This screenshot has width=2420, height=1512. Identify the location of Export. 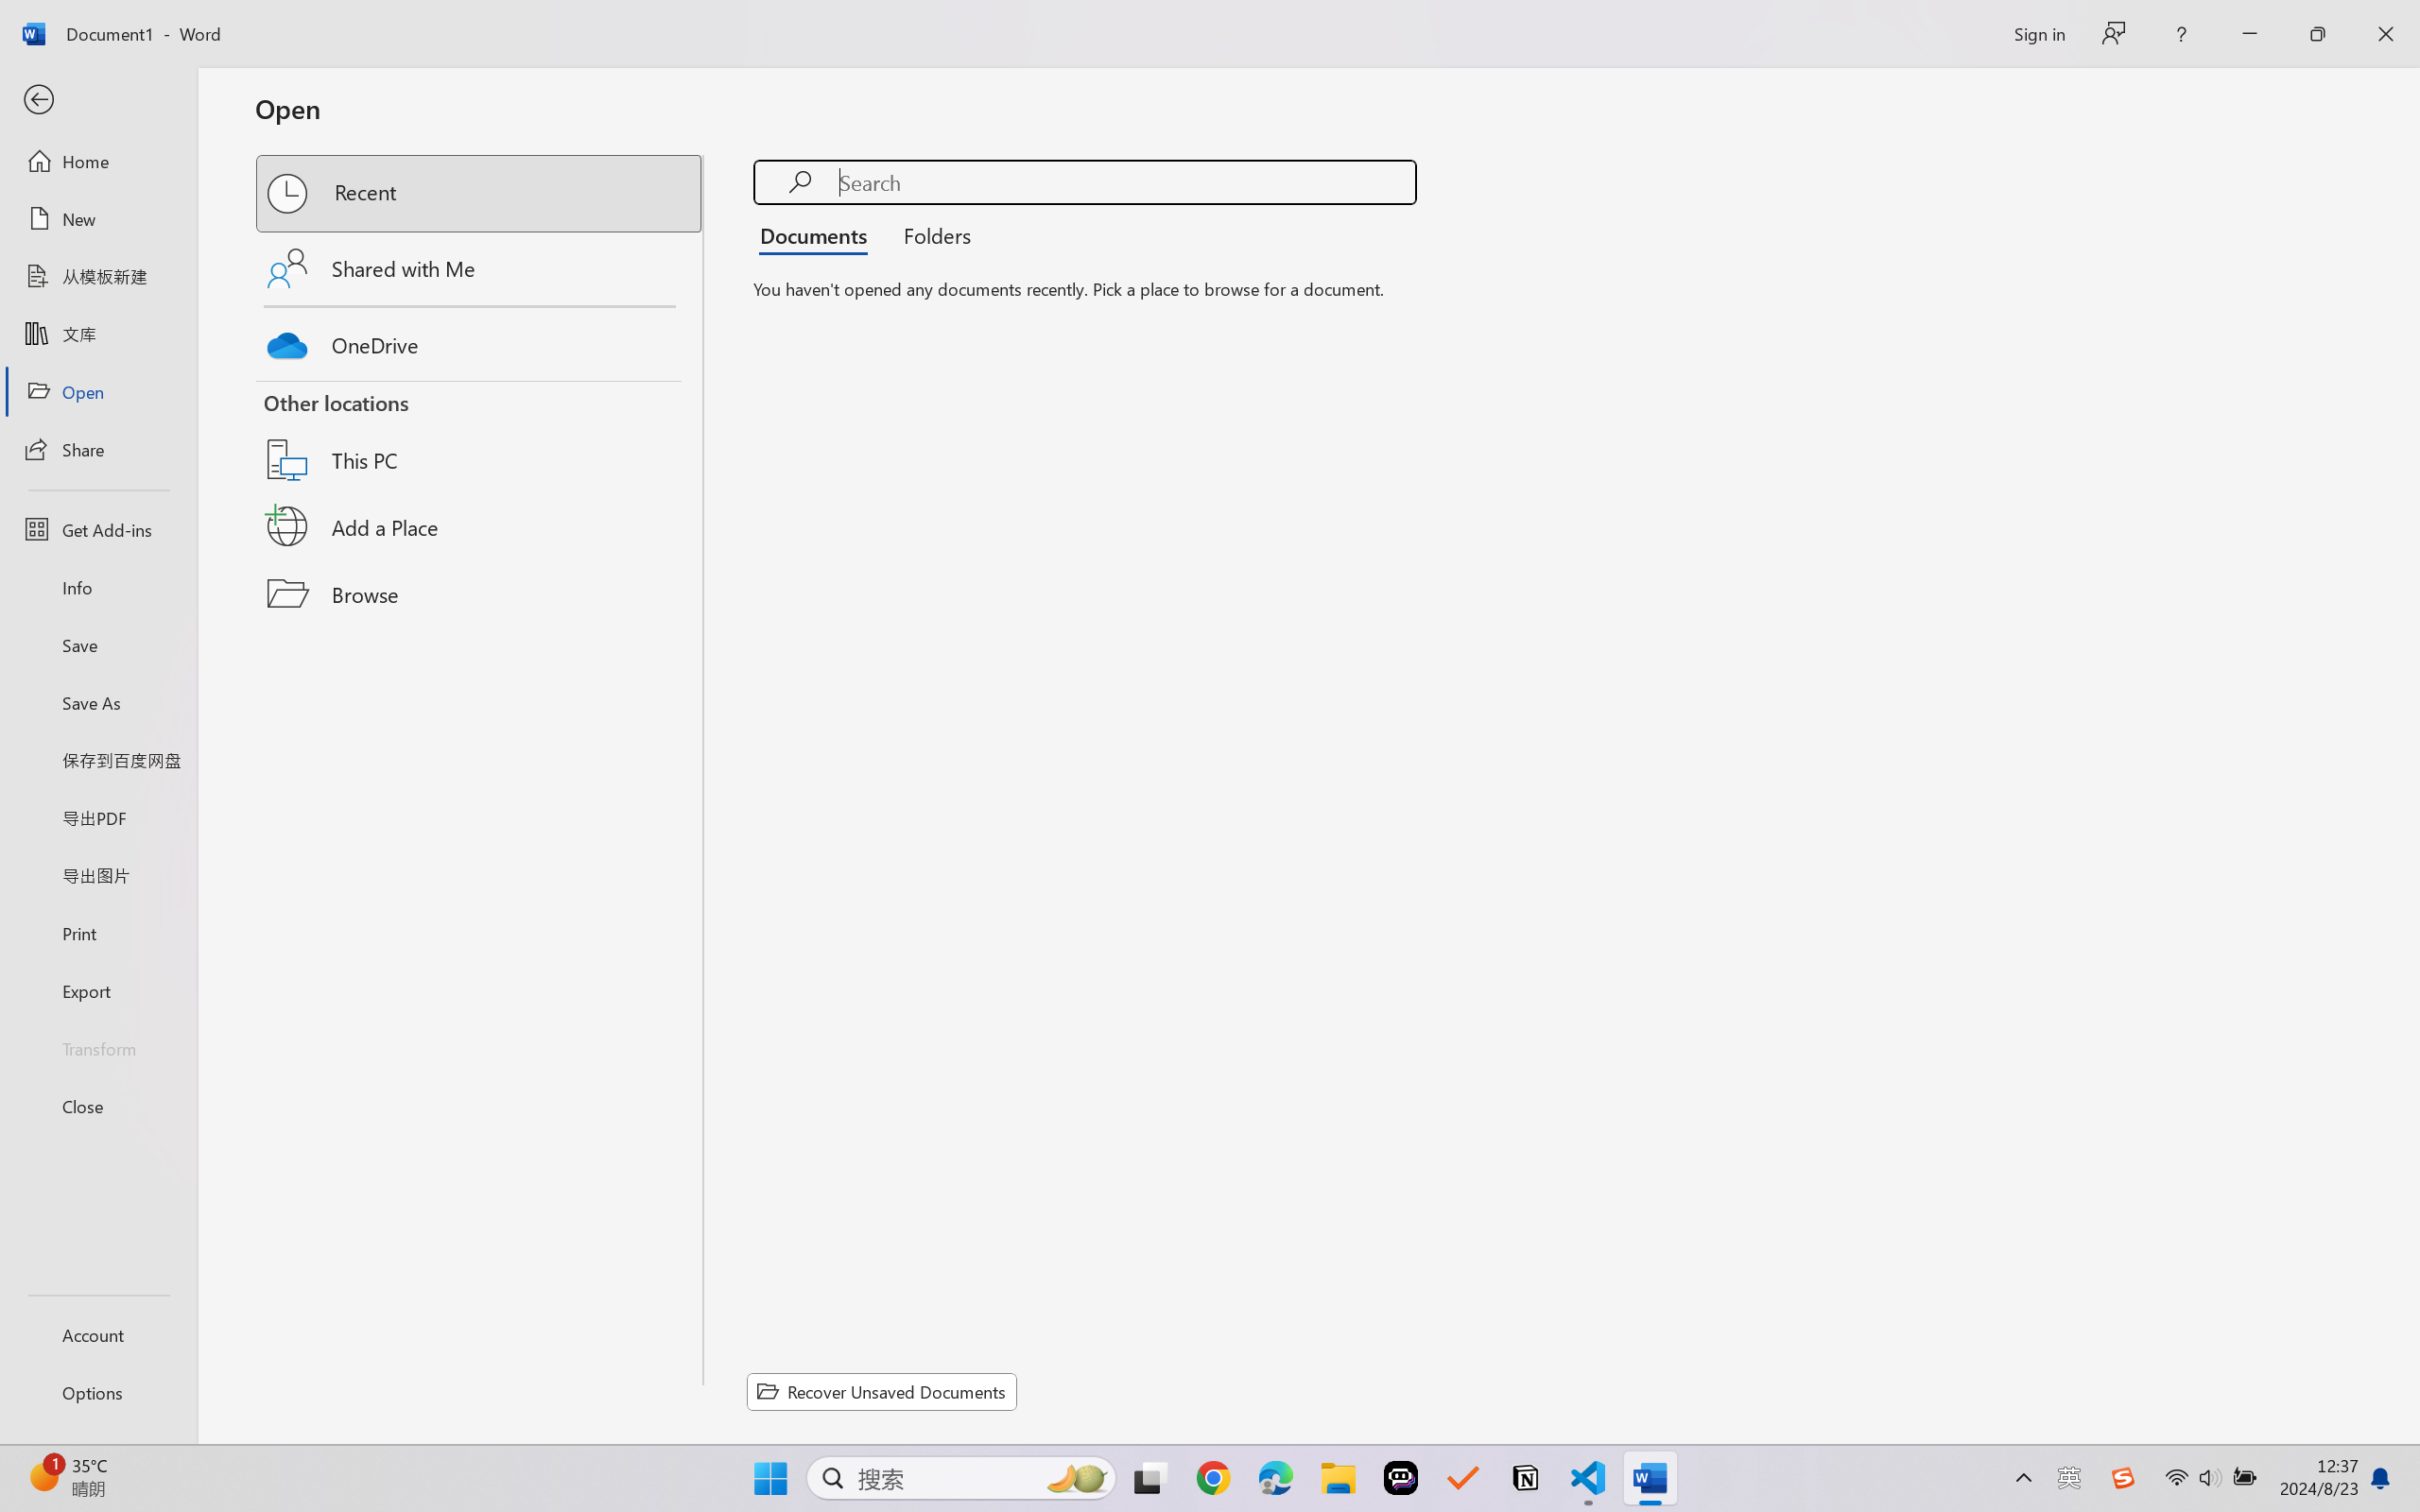
(98, 990).